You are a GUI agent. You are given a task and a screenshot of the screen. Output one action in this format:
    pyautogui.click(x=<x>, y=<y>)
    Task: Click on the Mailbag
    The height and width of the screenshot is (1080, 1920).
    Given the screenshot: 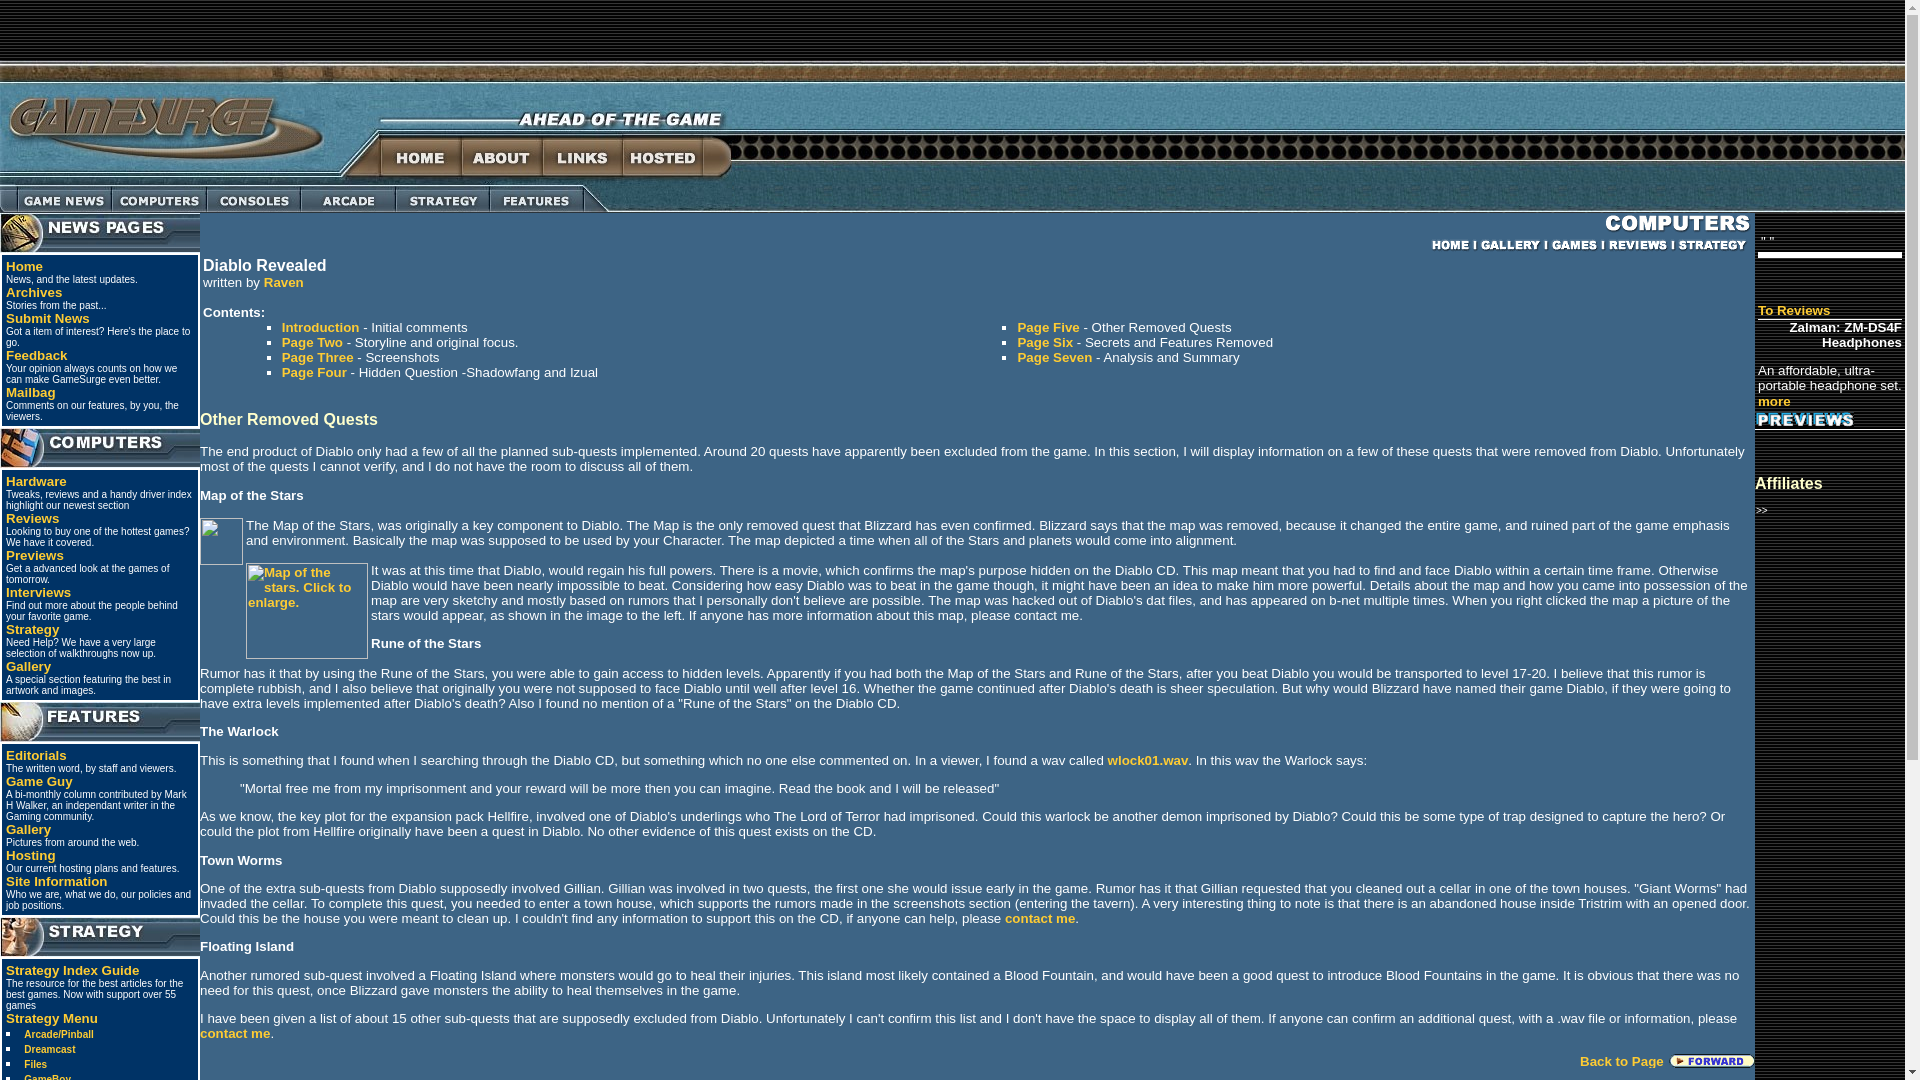 What is the action you would take?
    pyautogui.click(x=30, y=392)
    